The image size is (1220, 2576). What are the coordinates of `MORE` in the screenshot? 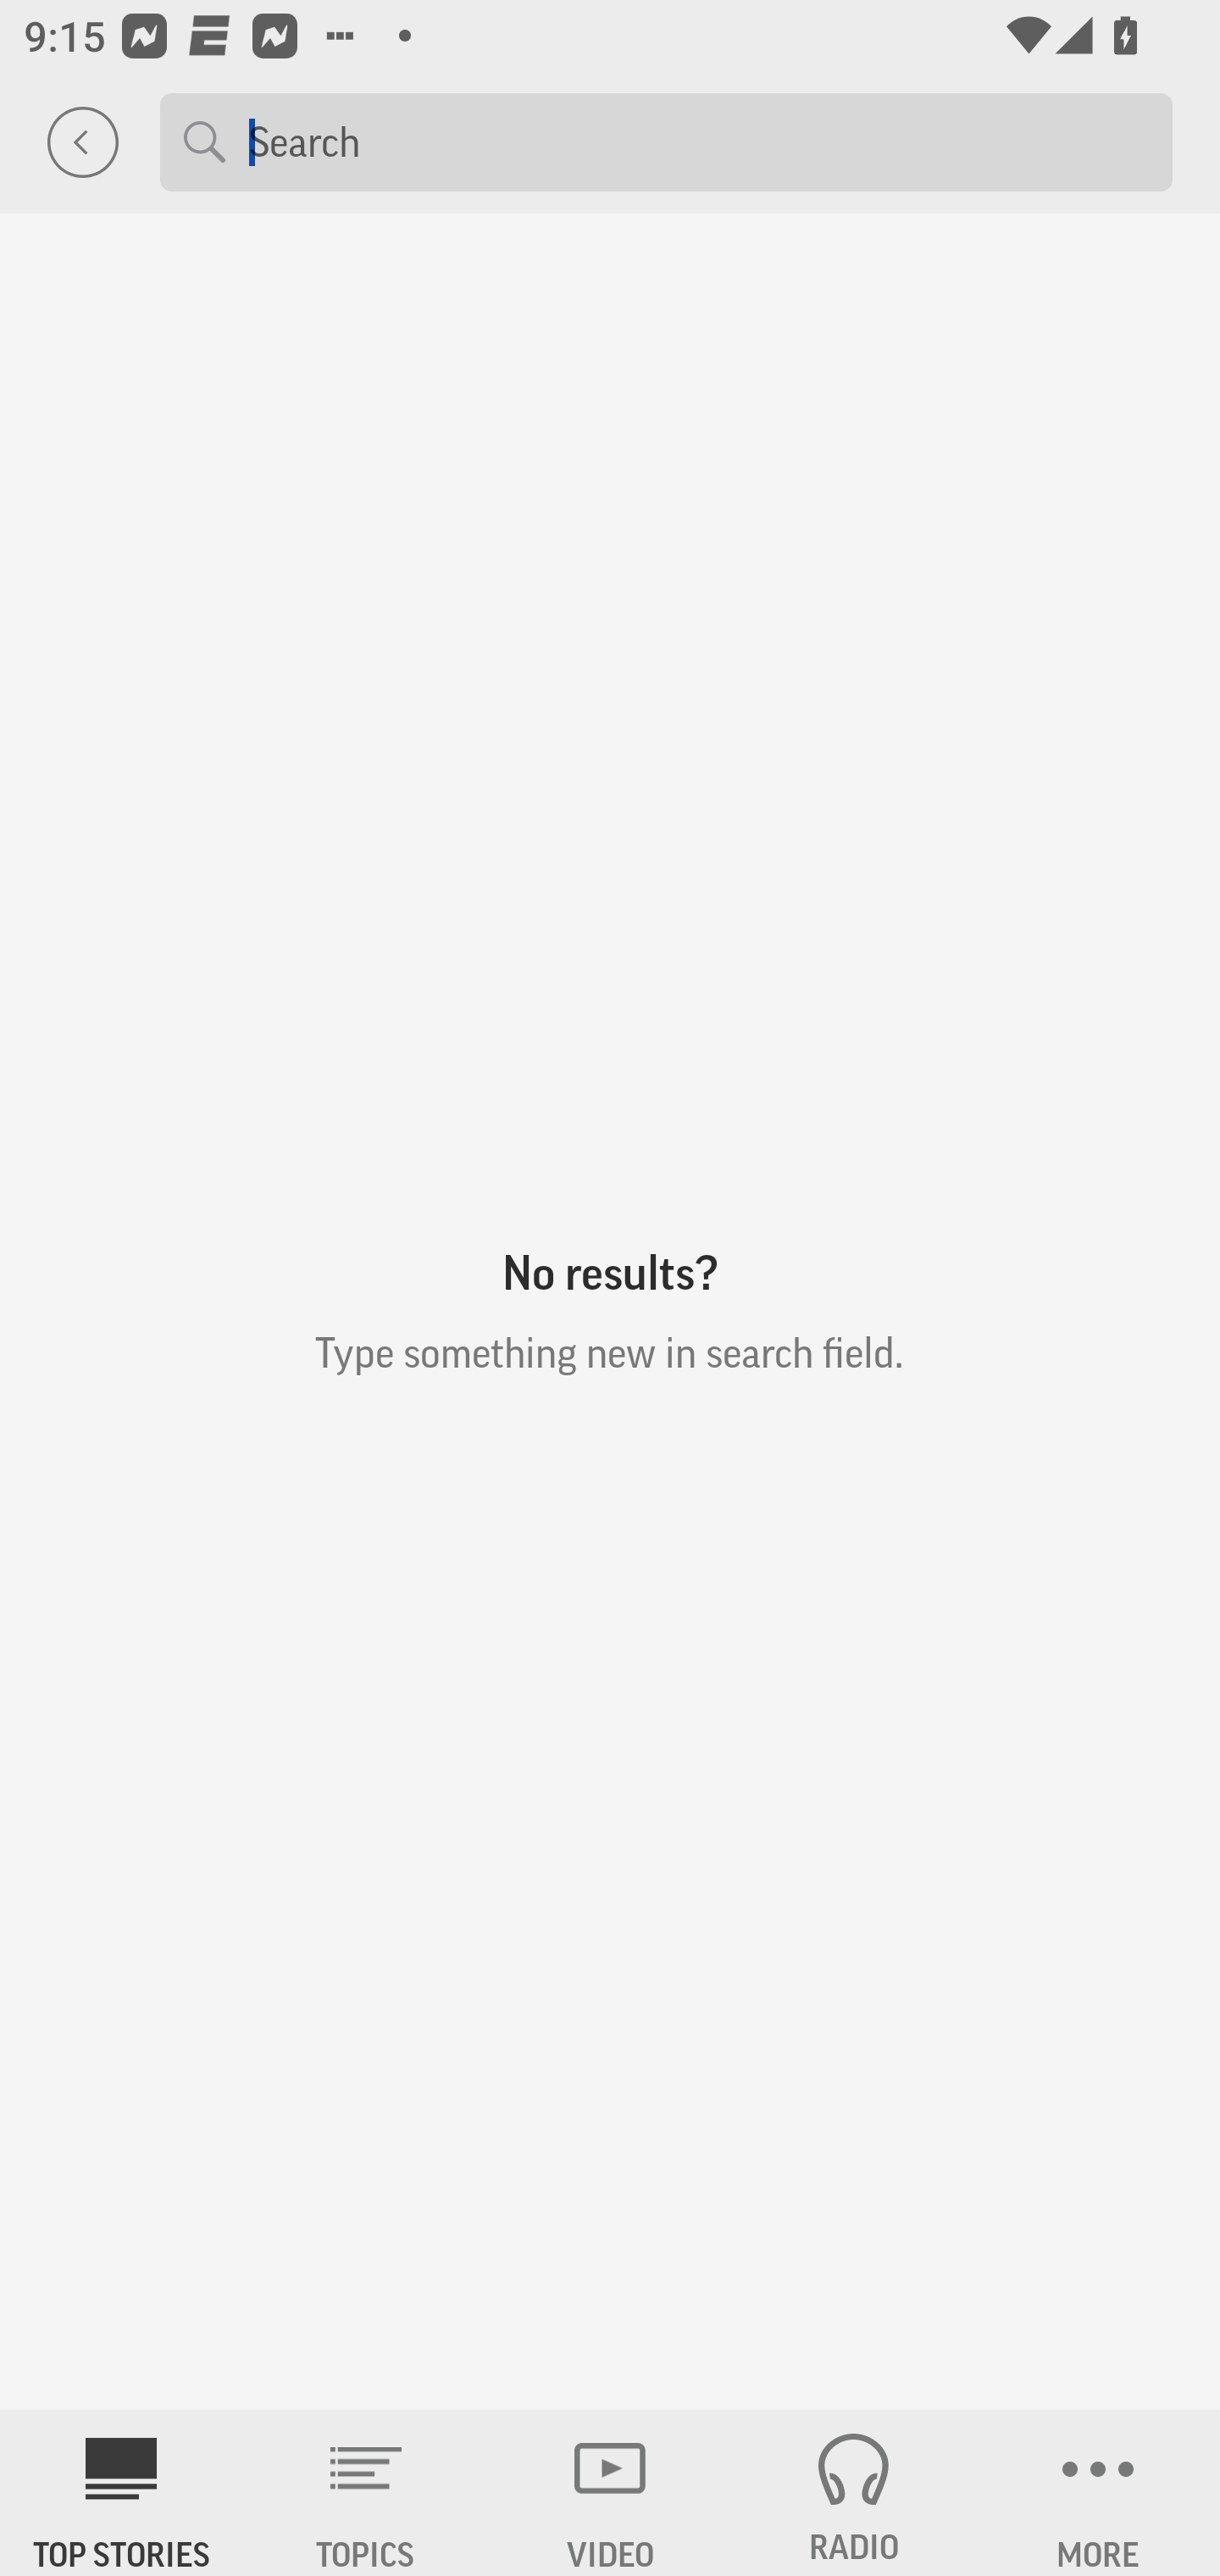 It's located at (1098, 2493).